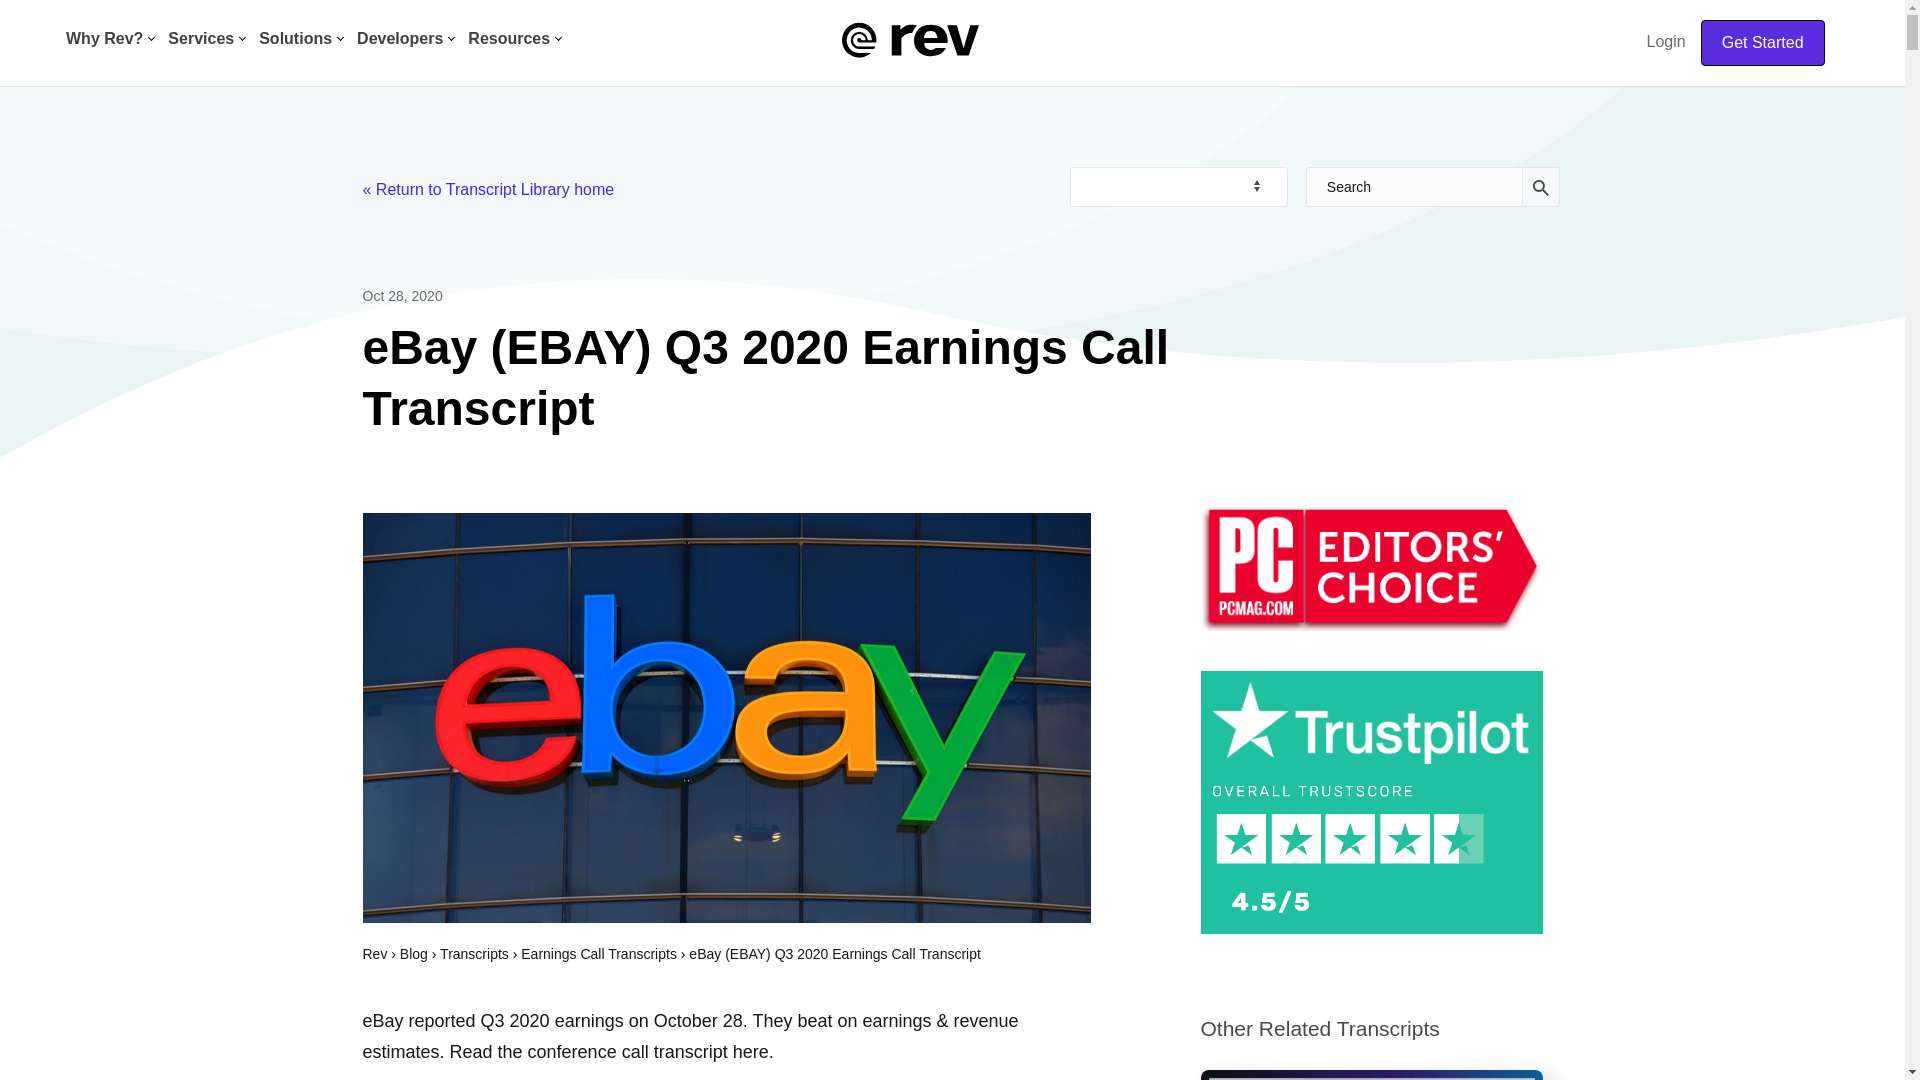  Describe the element at coordinates (1414, 187) in the screenshot. I see `Search` at that location.